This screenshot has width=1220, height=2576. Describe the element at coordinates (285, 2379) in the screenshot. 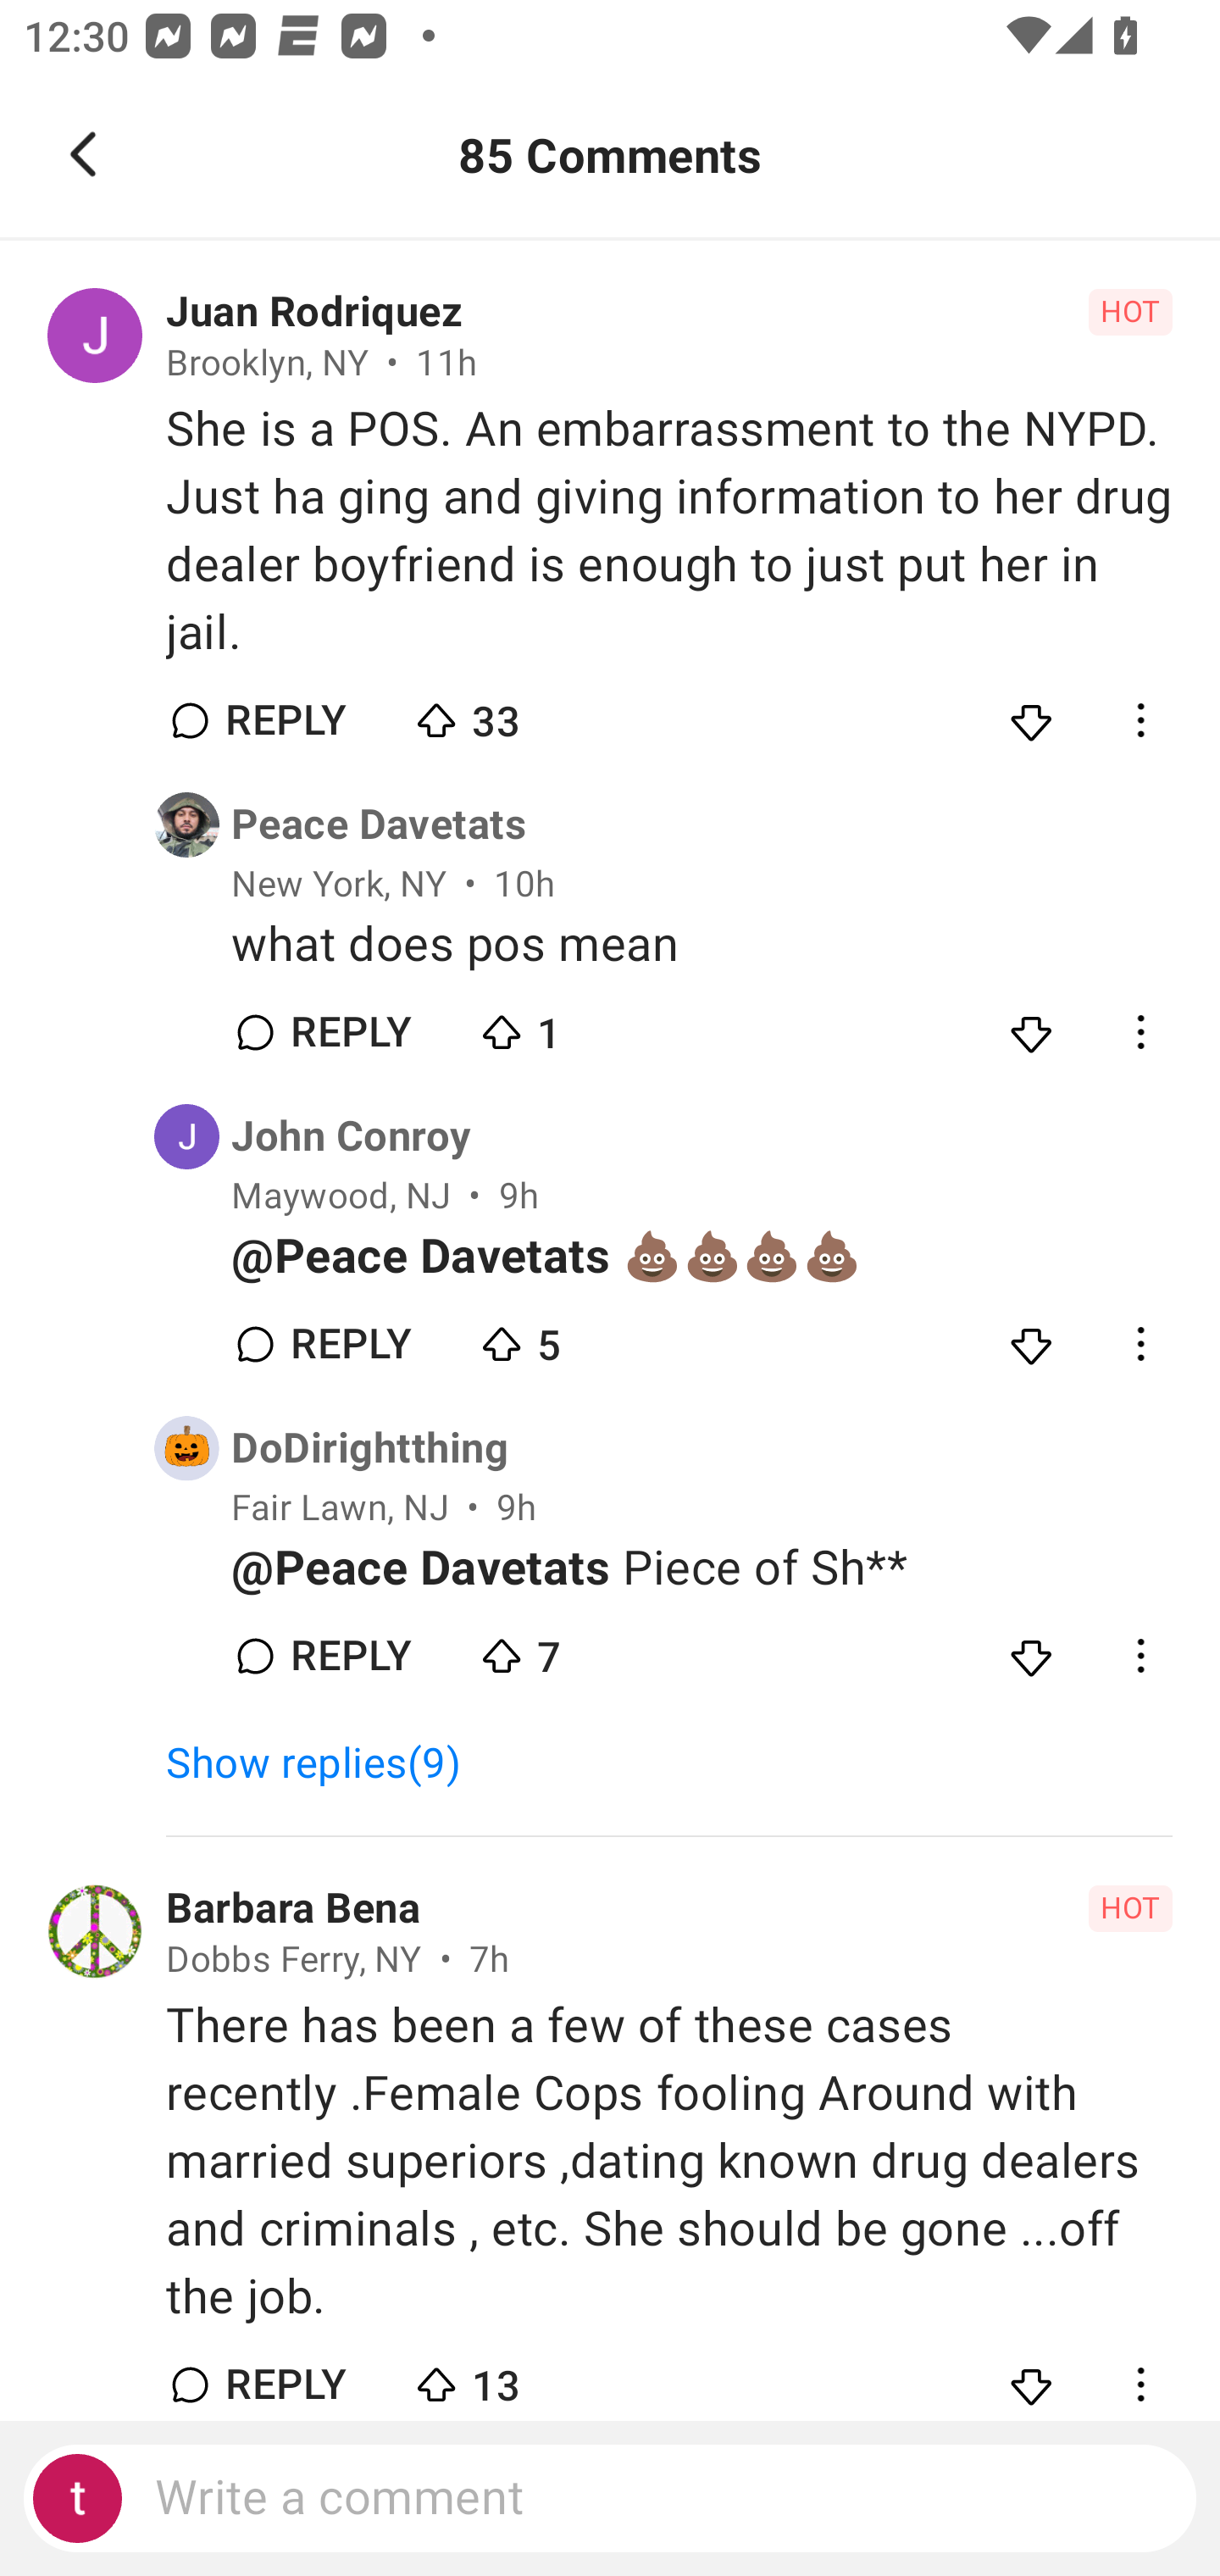

I see `REPLY` at that location.